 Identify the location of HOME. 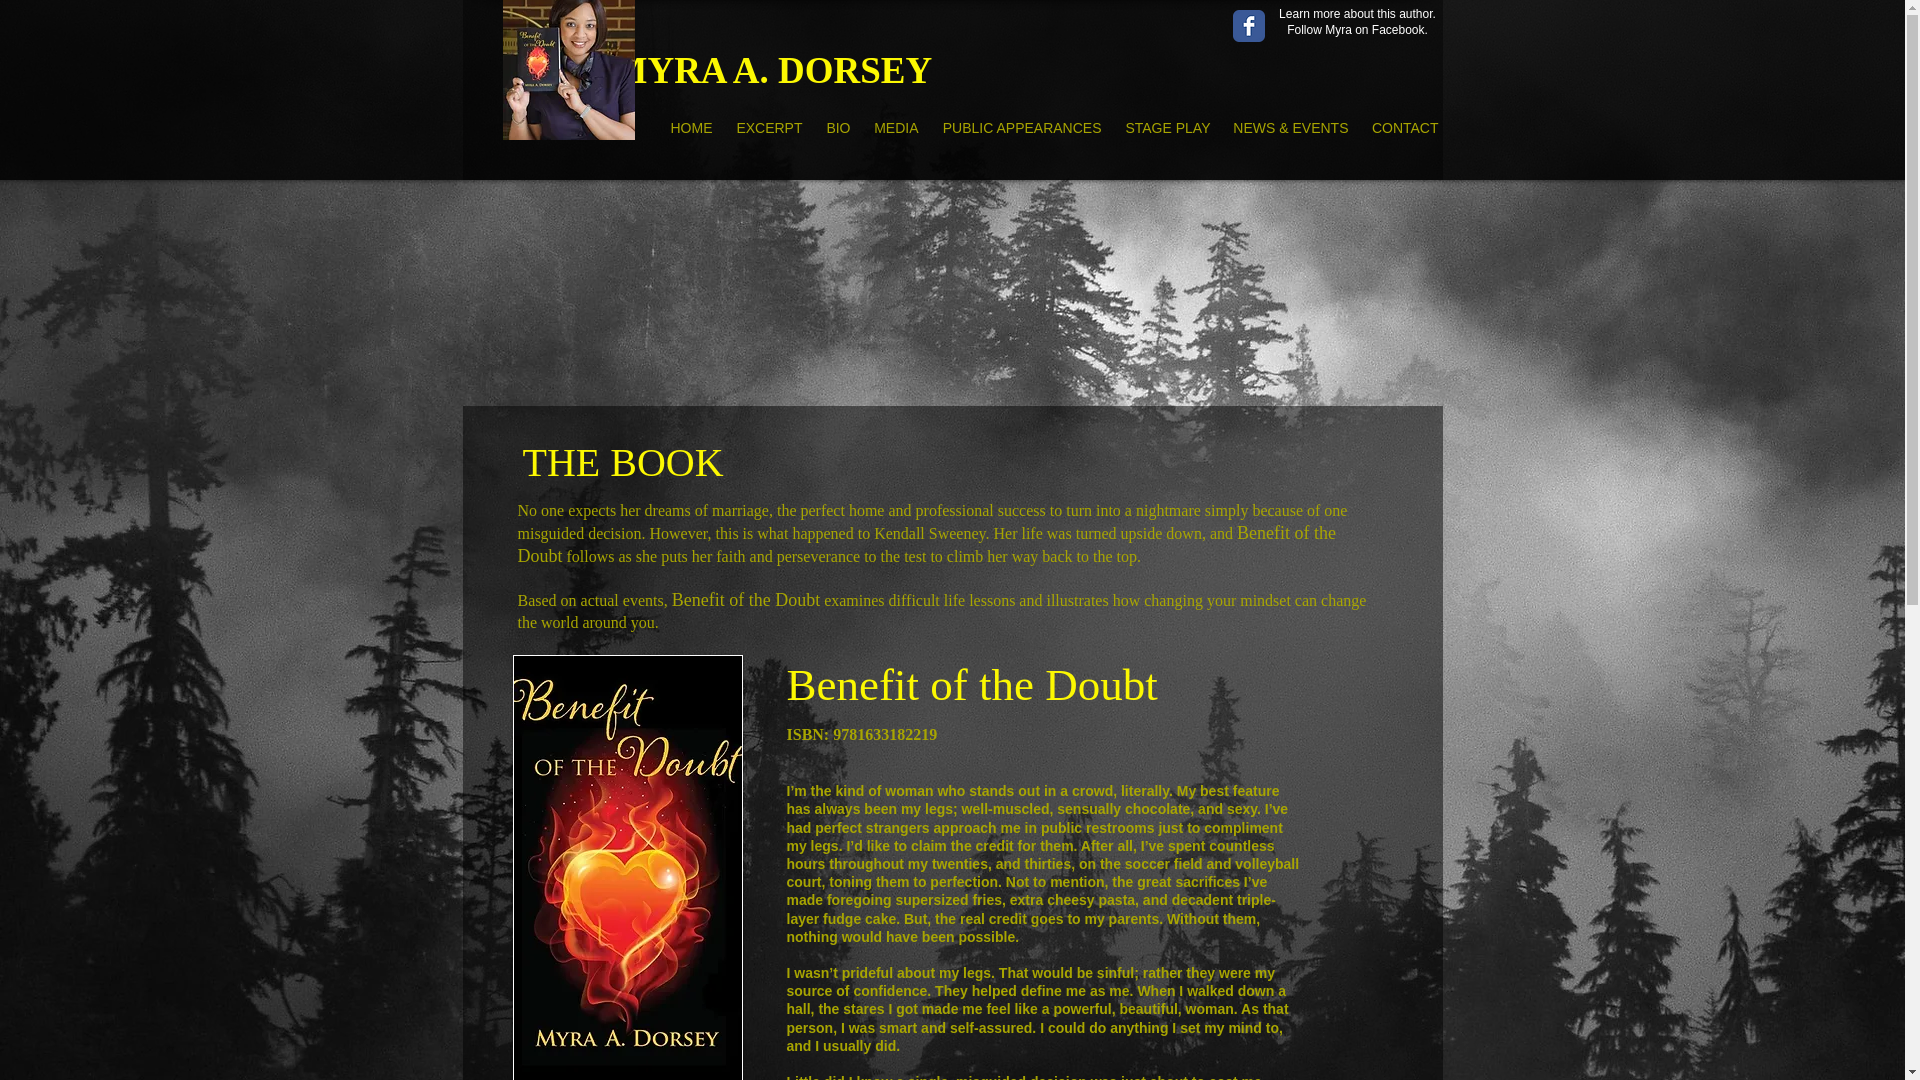
(690, 128).